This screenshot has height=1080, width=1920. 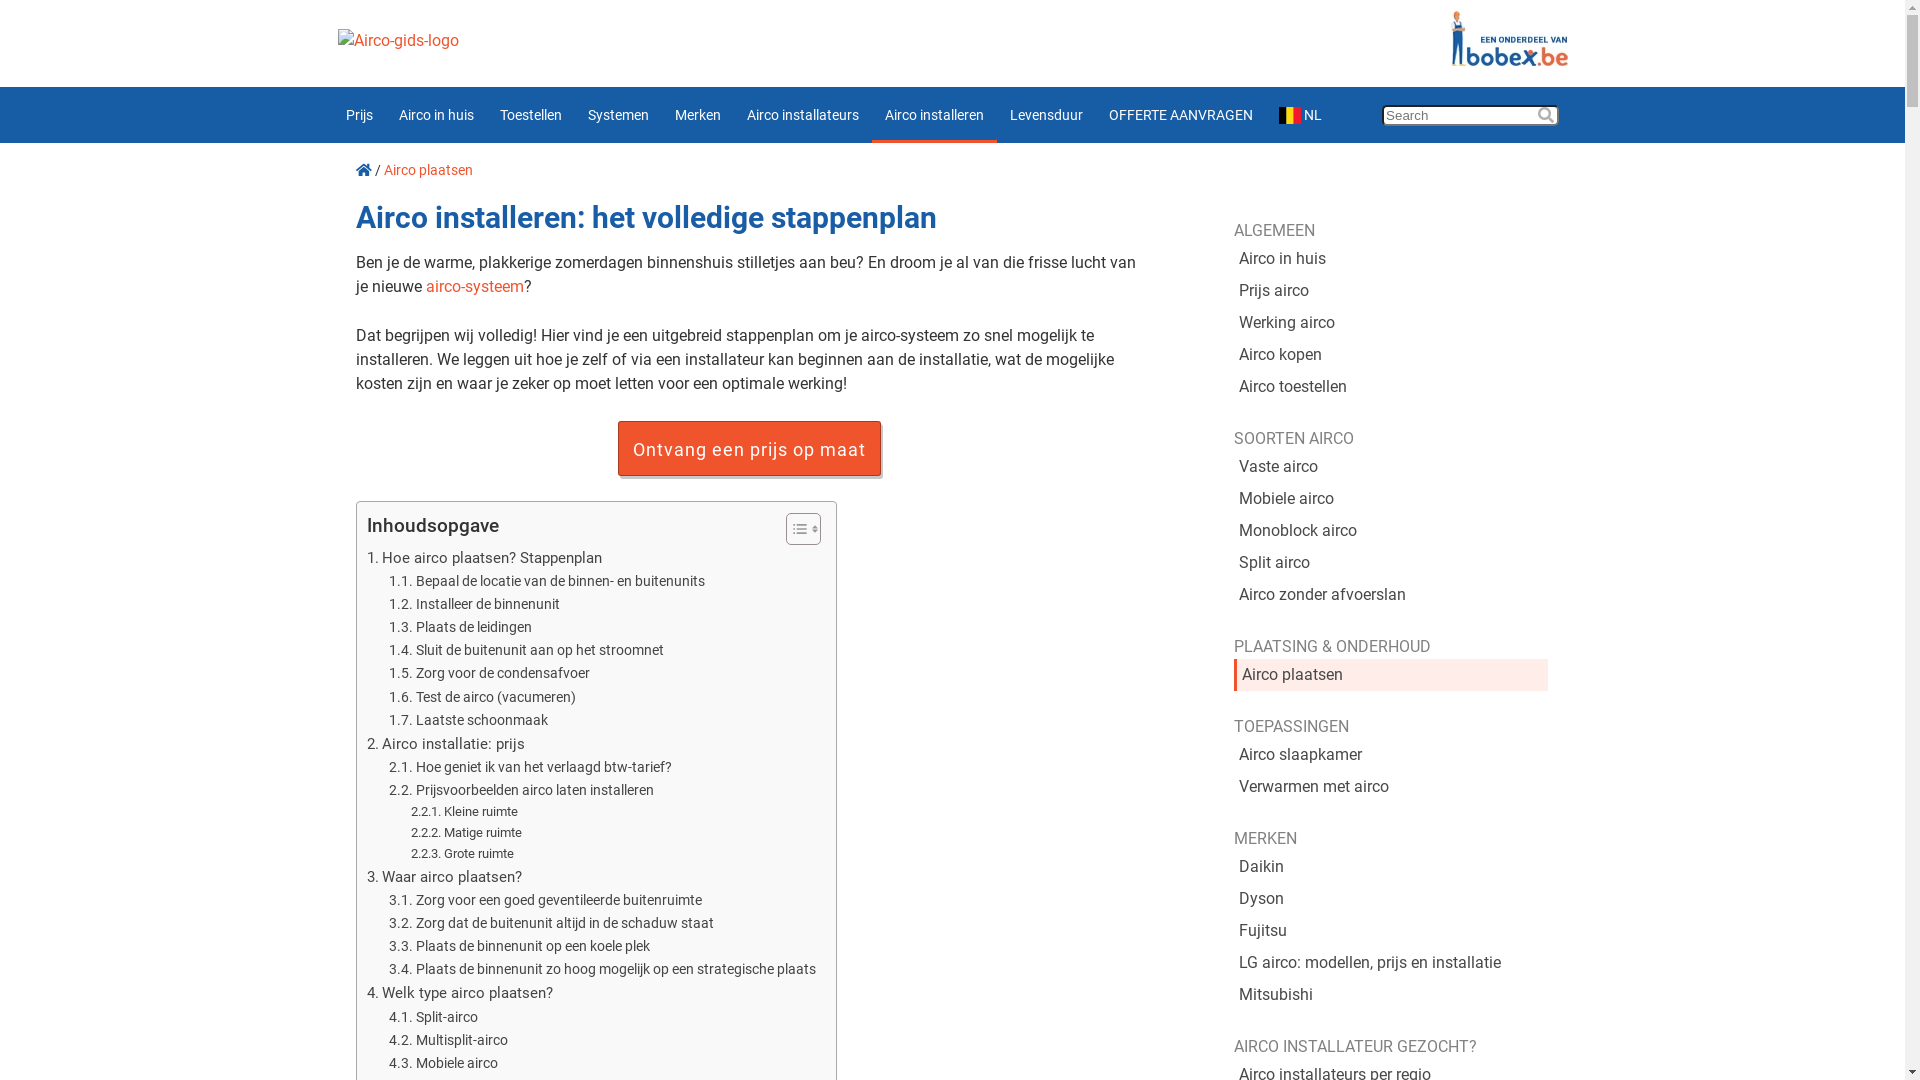 What do you see at coordinates (530, 115) in the screenshot?
I see `Toestellen` at bounding box center [530, 115].